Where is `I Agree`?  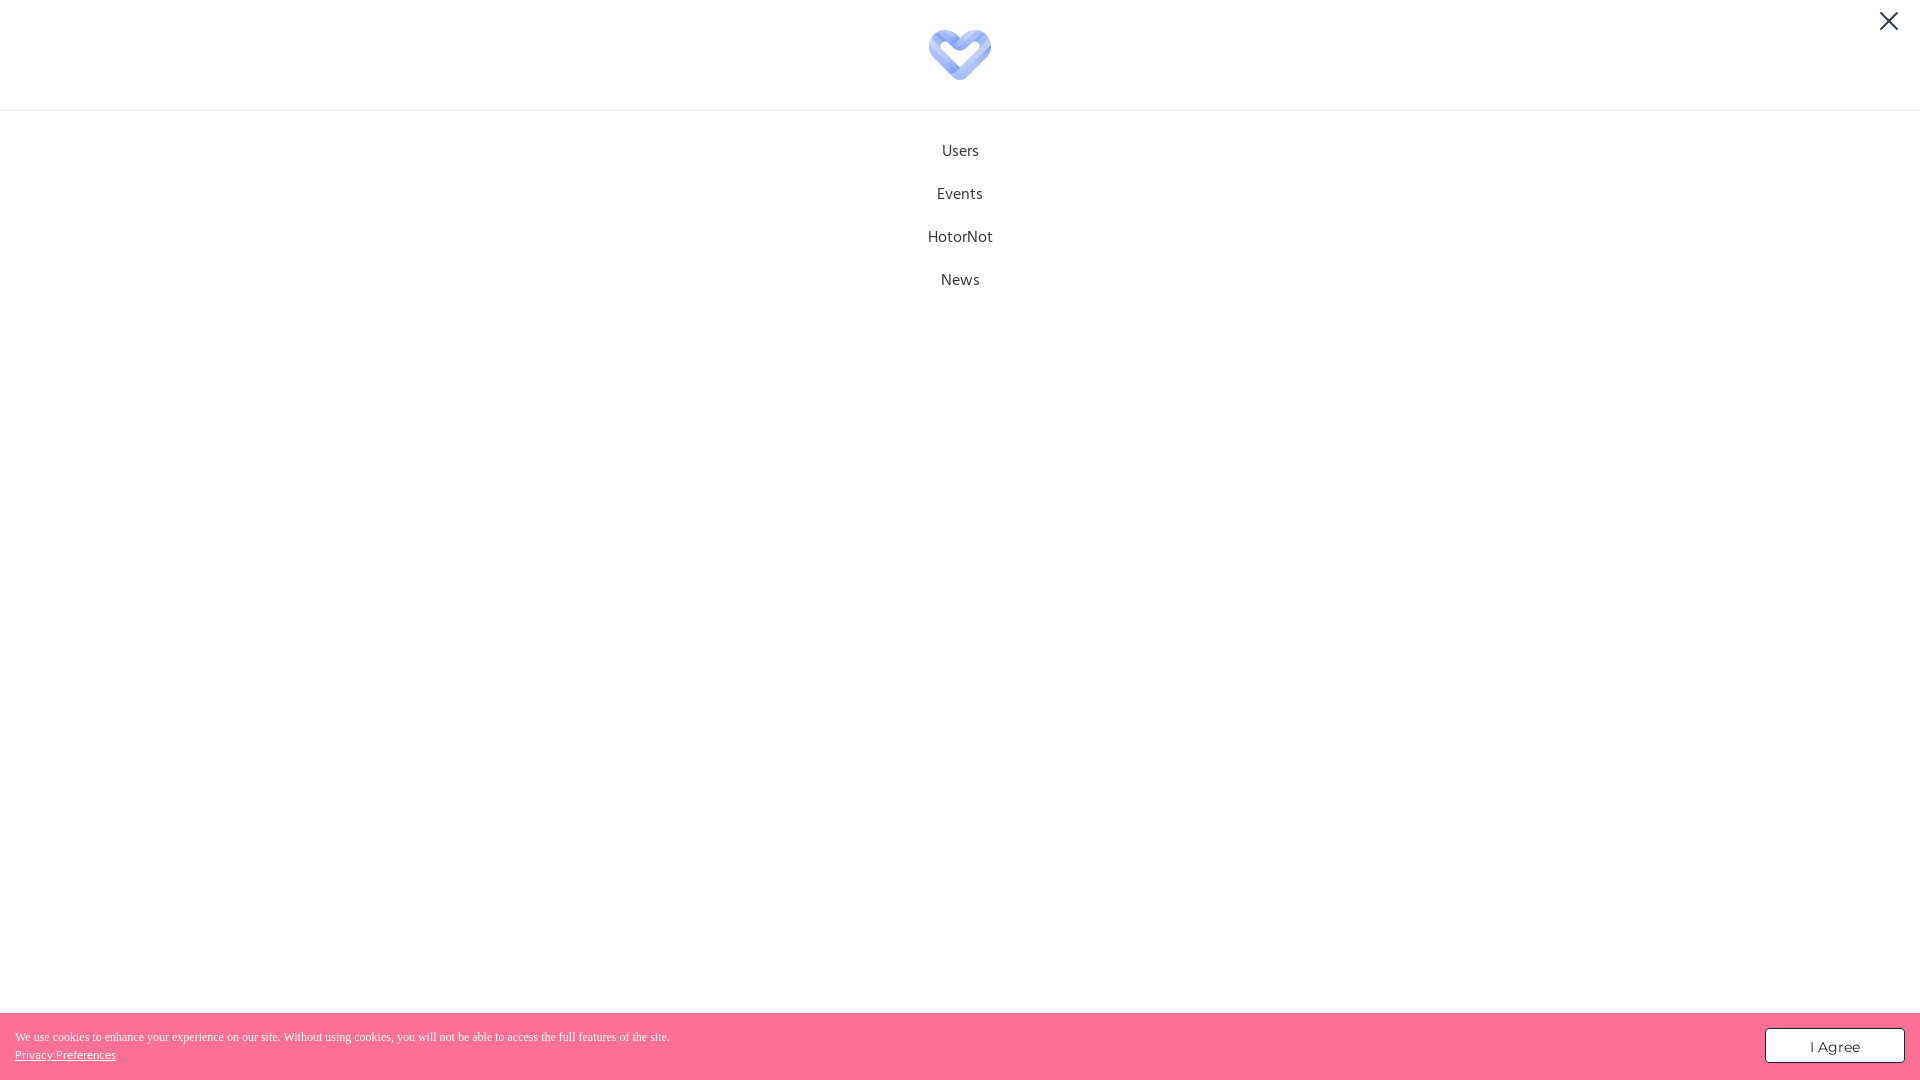
I Agree is located at coordinates (1835, 1046).